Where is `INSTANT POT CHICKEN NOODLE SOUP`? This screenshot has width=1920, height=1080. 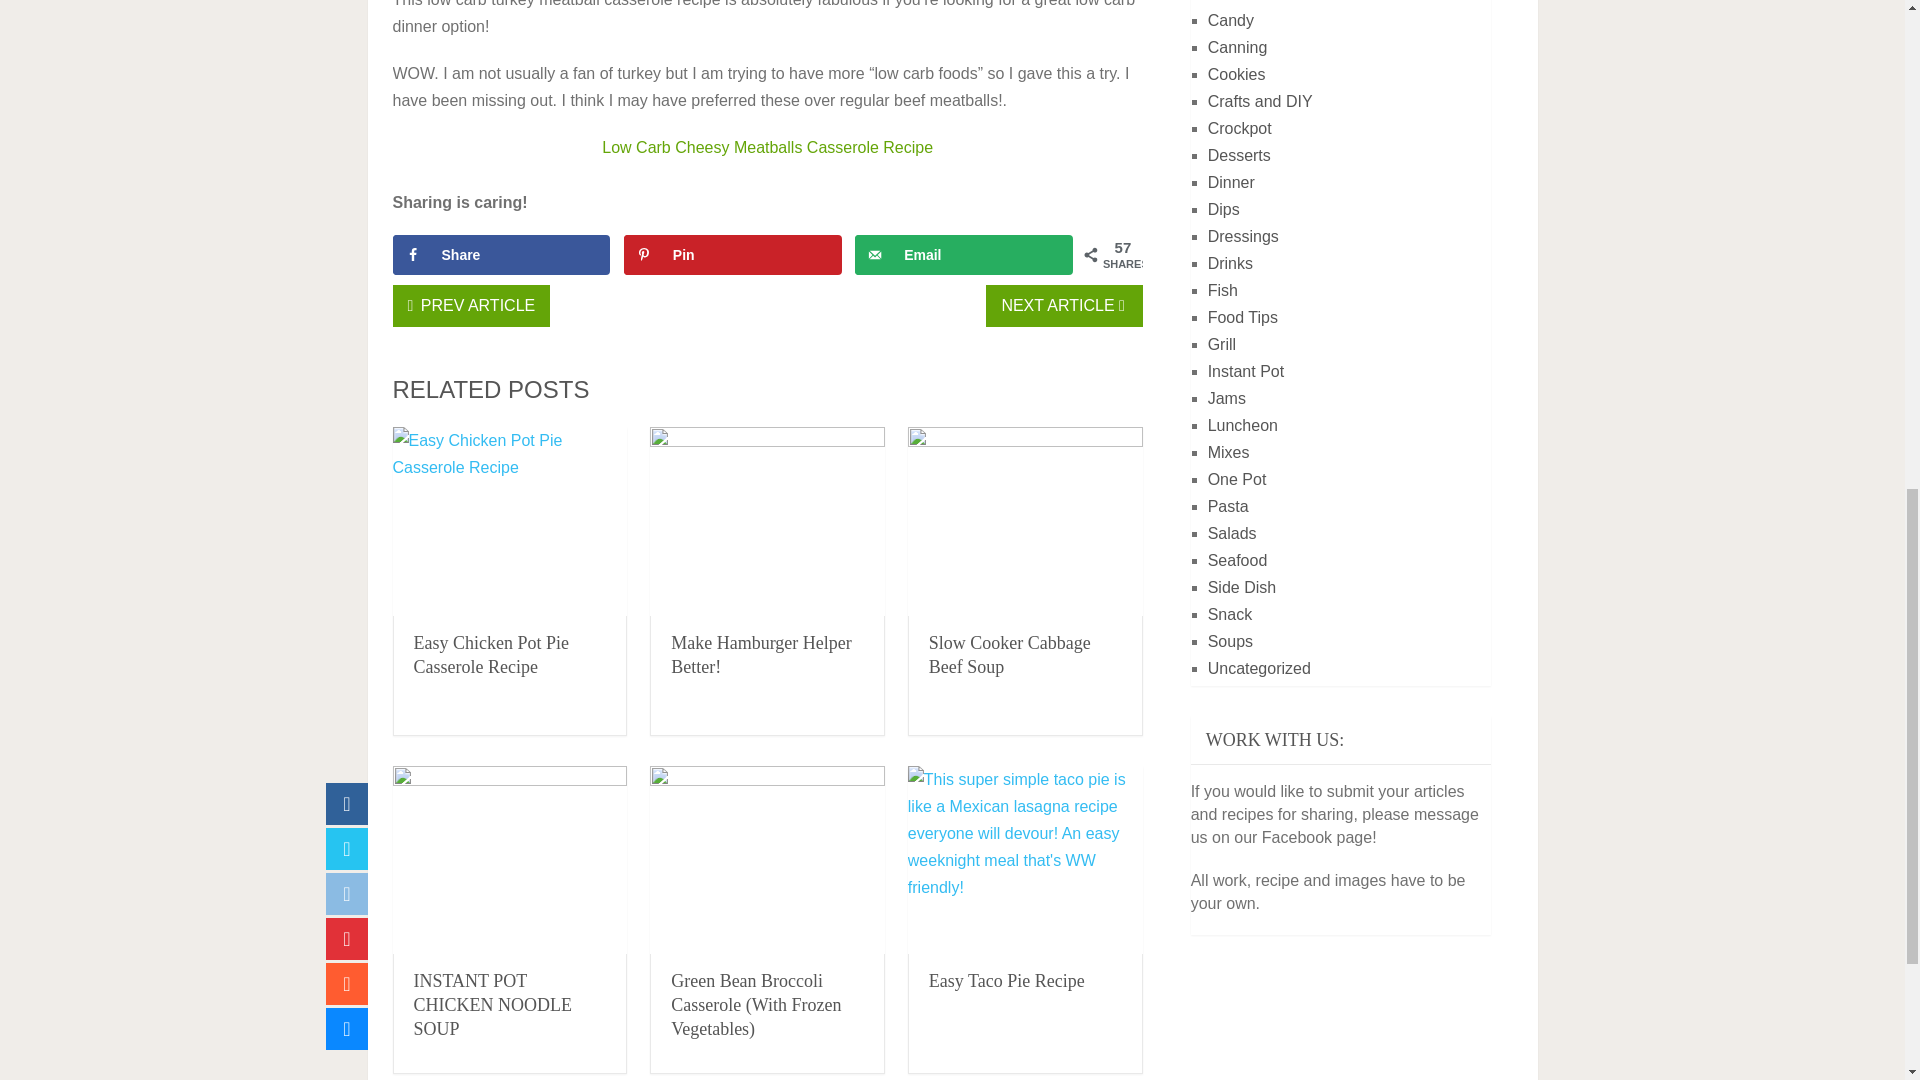
INSTANT POT CHICKEN NOODLE SOUP is located at coordinates (509, 860).